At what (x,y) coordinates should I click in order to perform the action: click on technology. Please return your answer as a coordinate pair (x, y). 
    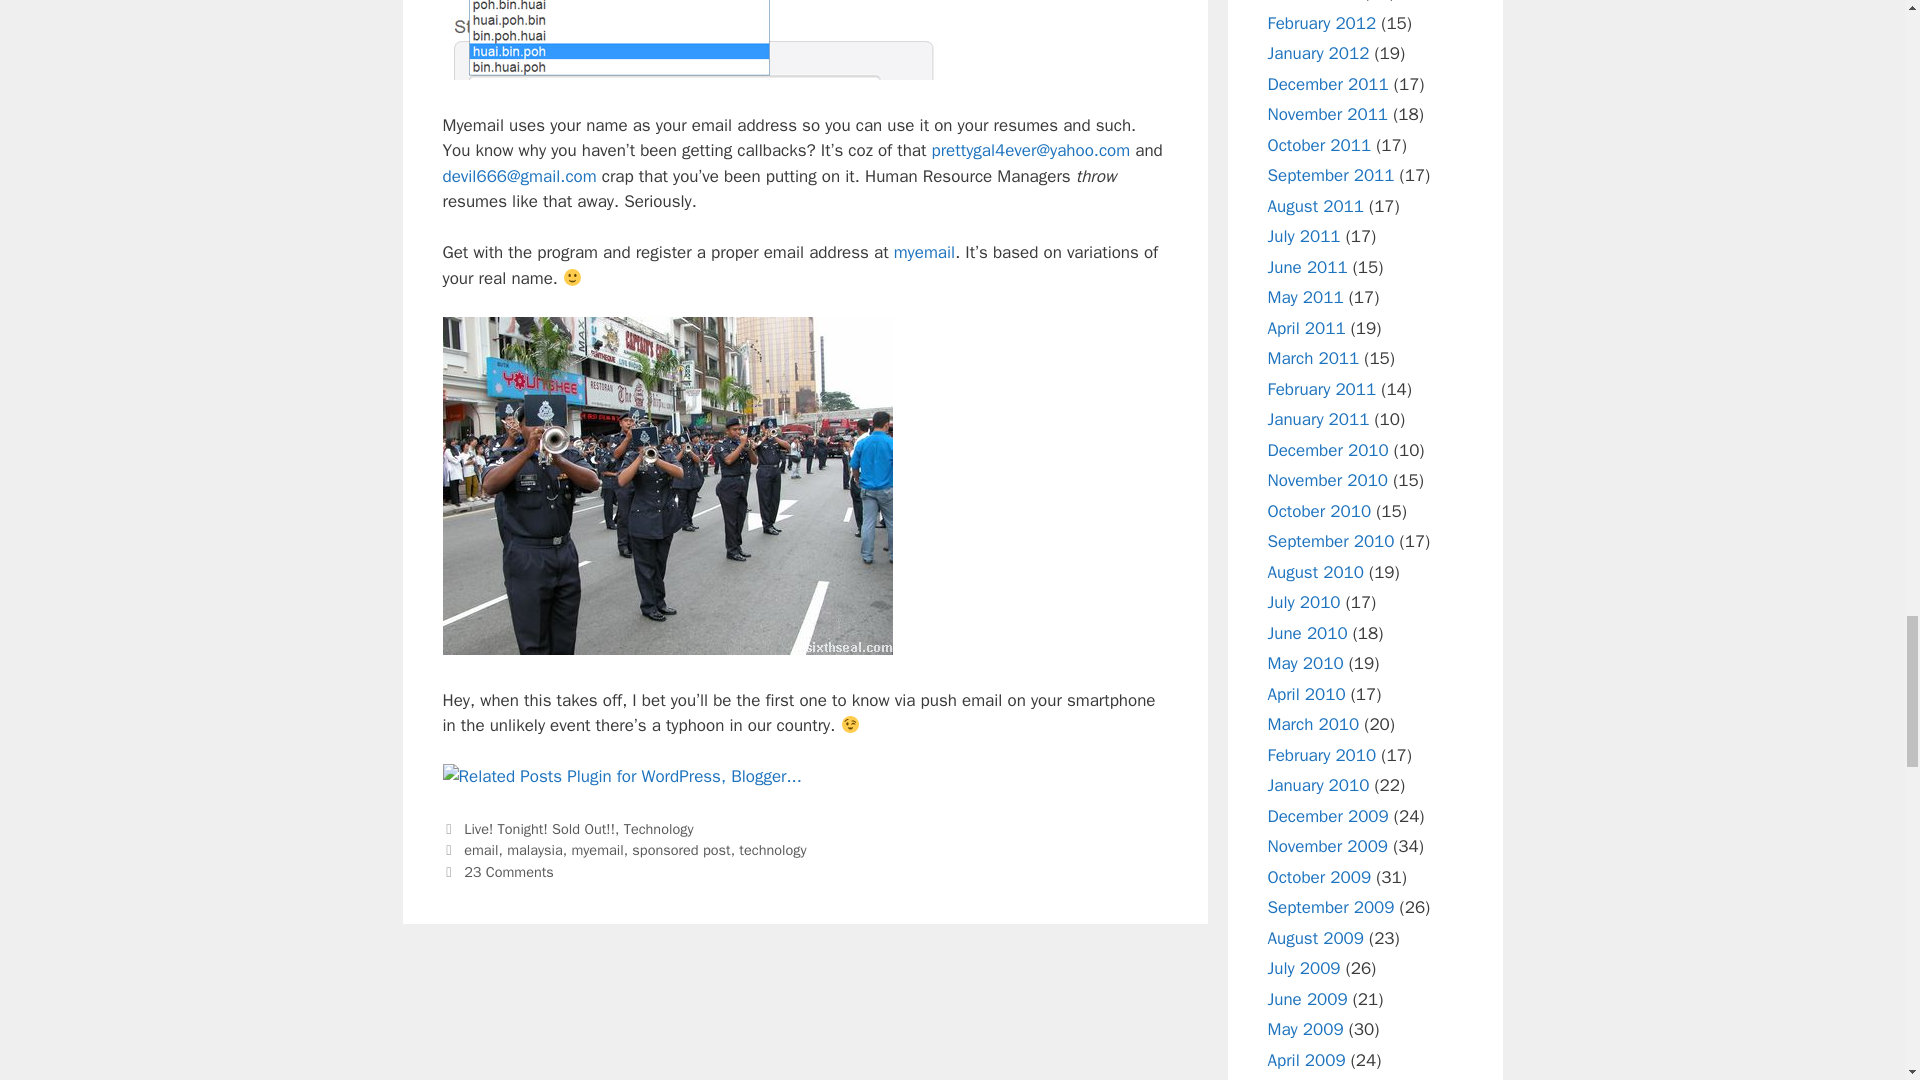
    Looking at the image, I should click on (772, 850).